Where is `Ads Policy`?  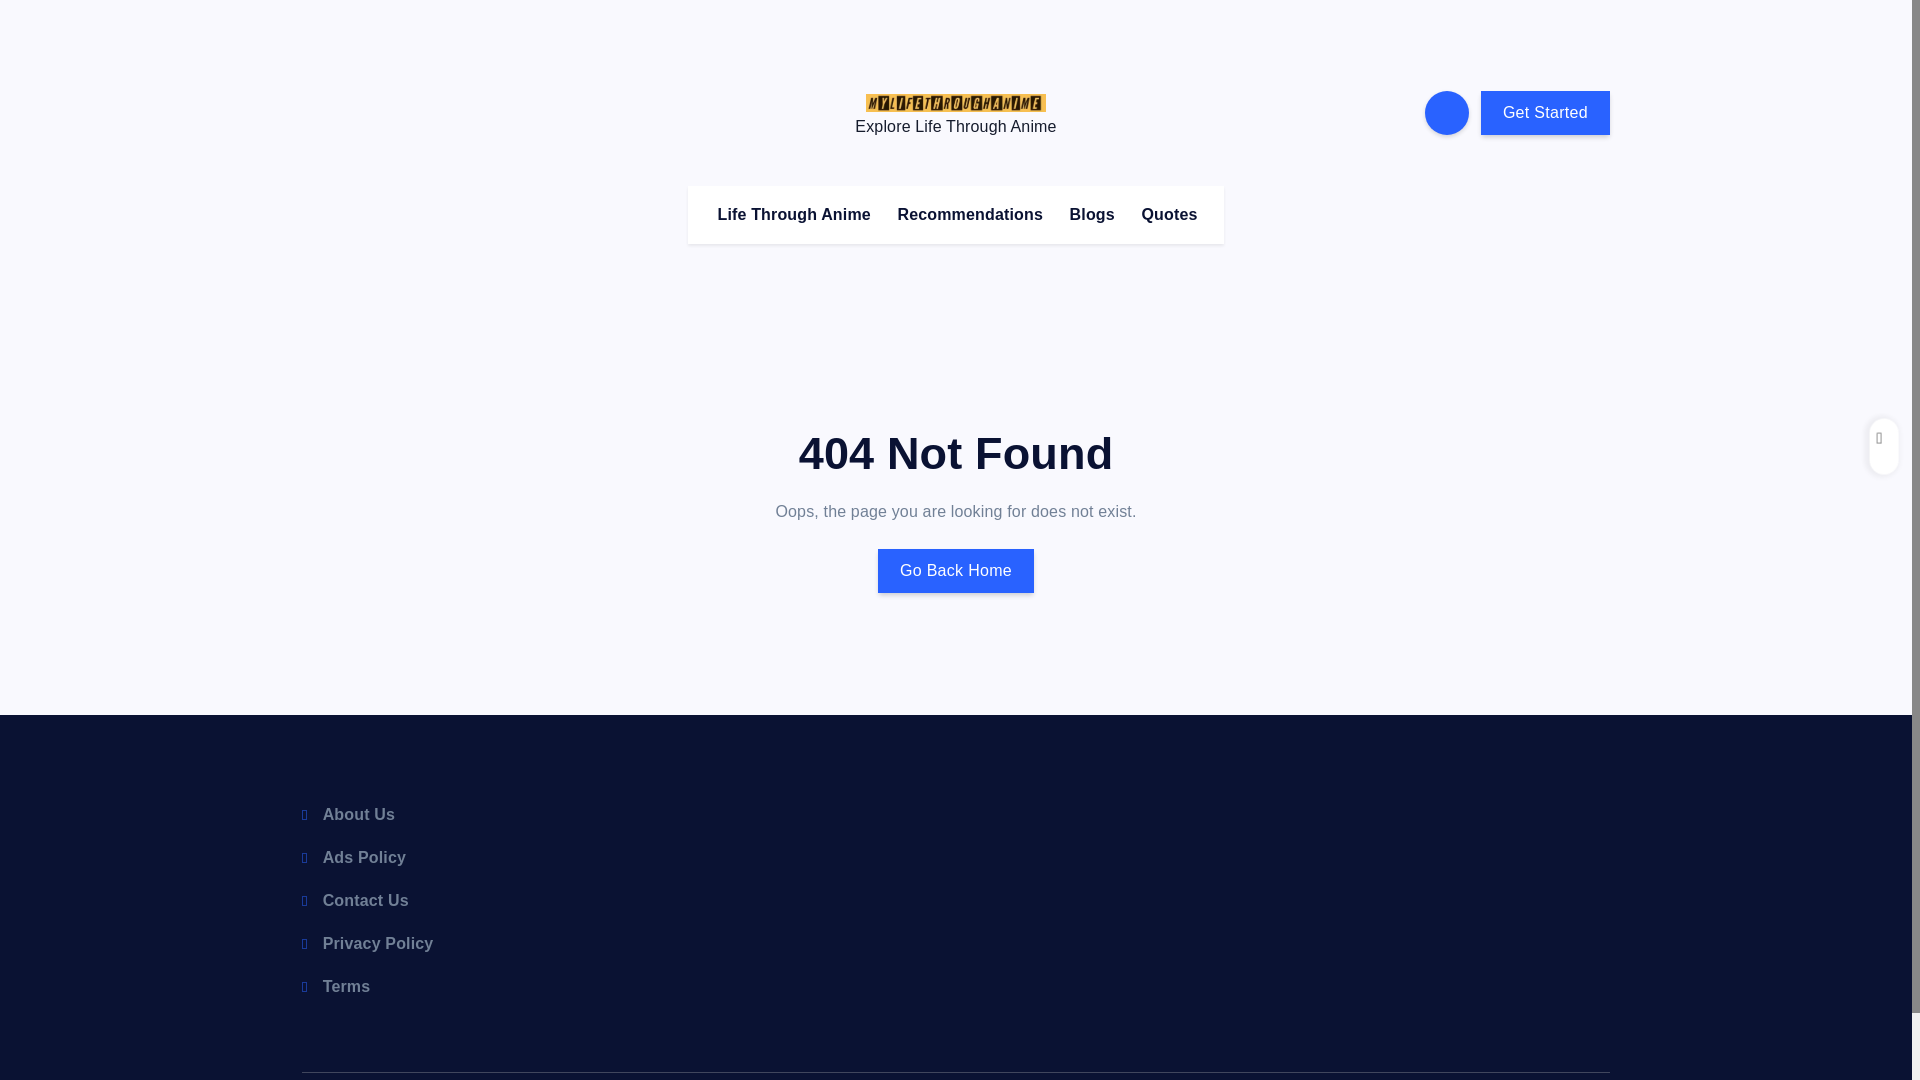 Ads Policy is located at coordinates (353, 857).